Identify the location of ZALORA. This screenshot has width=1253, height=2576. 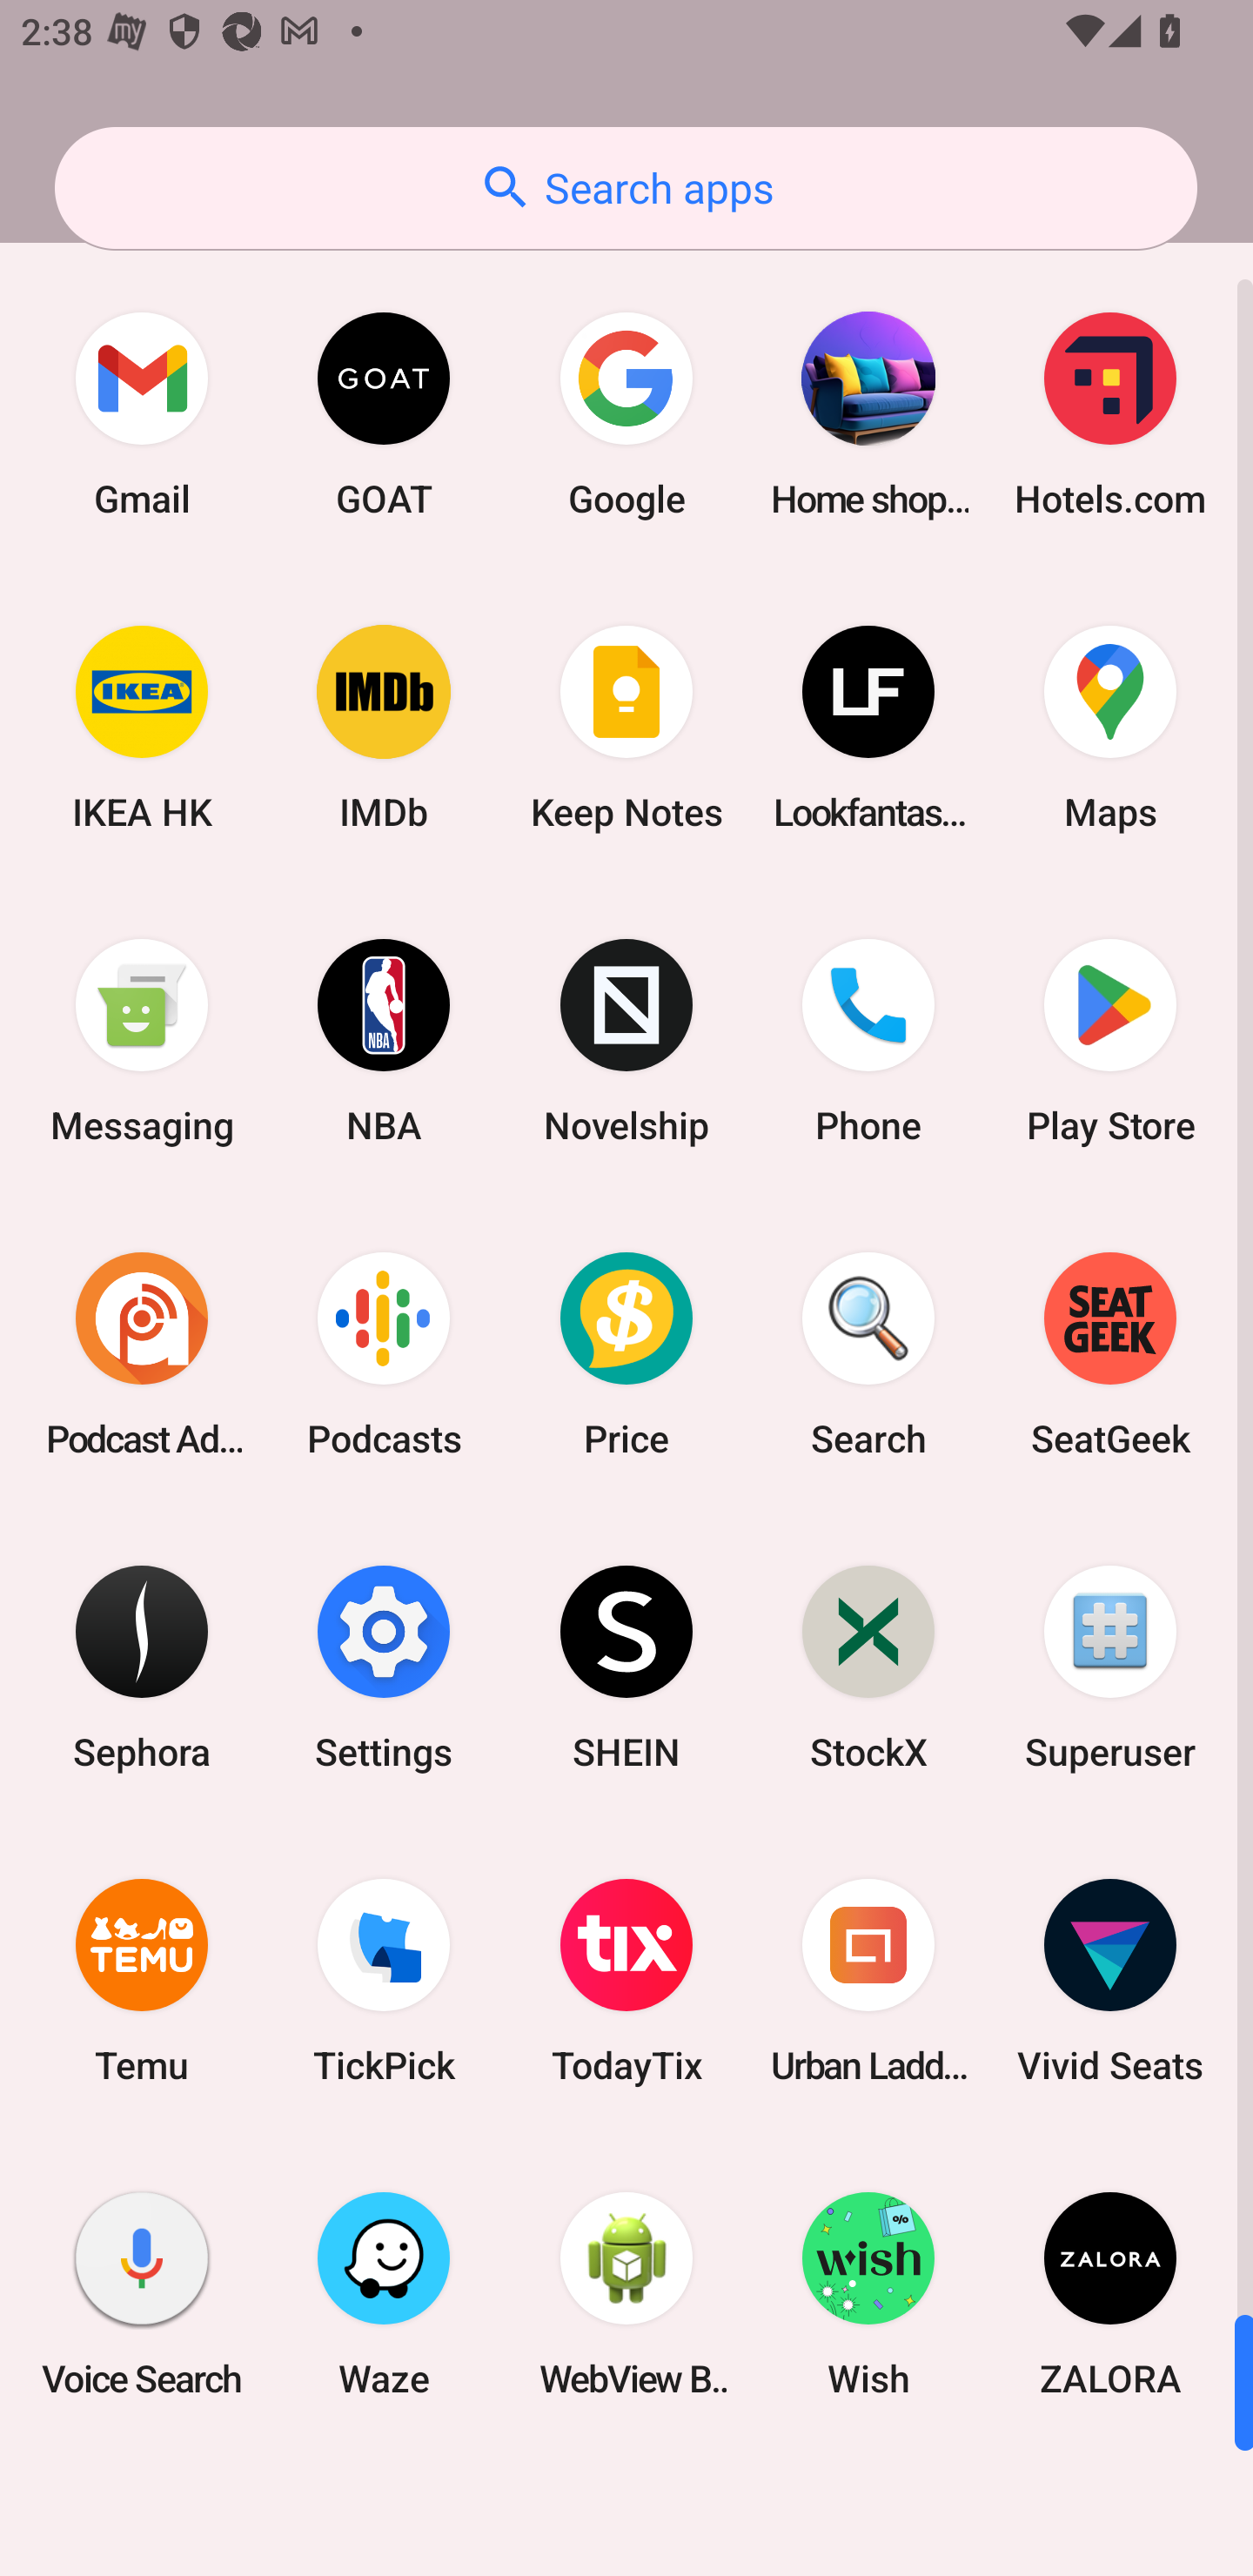
(1110, 2293).